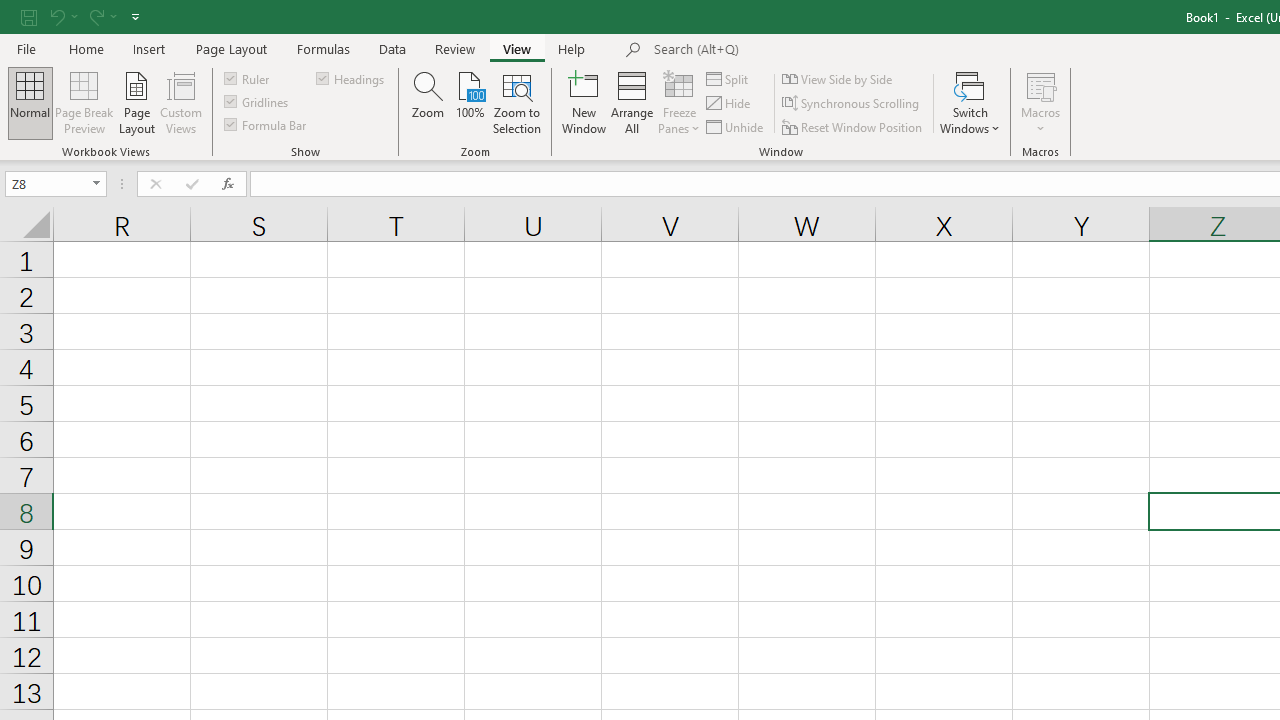 Image resolution: width=1280 pixels, height=720 pixels. I want to click on Unhide..., so click(736, 126).